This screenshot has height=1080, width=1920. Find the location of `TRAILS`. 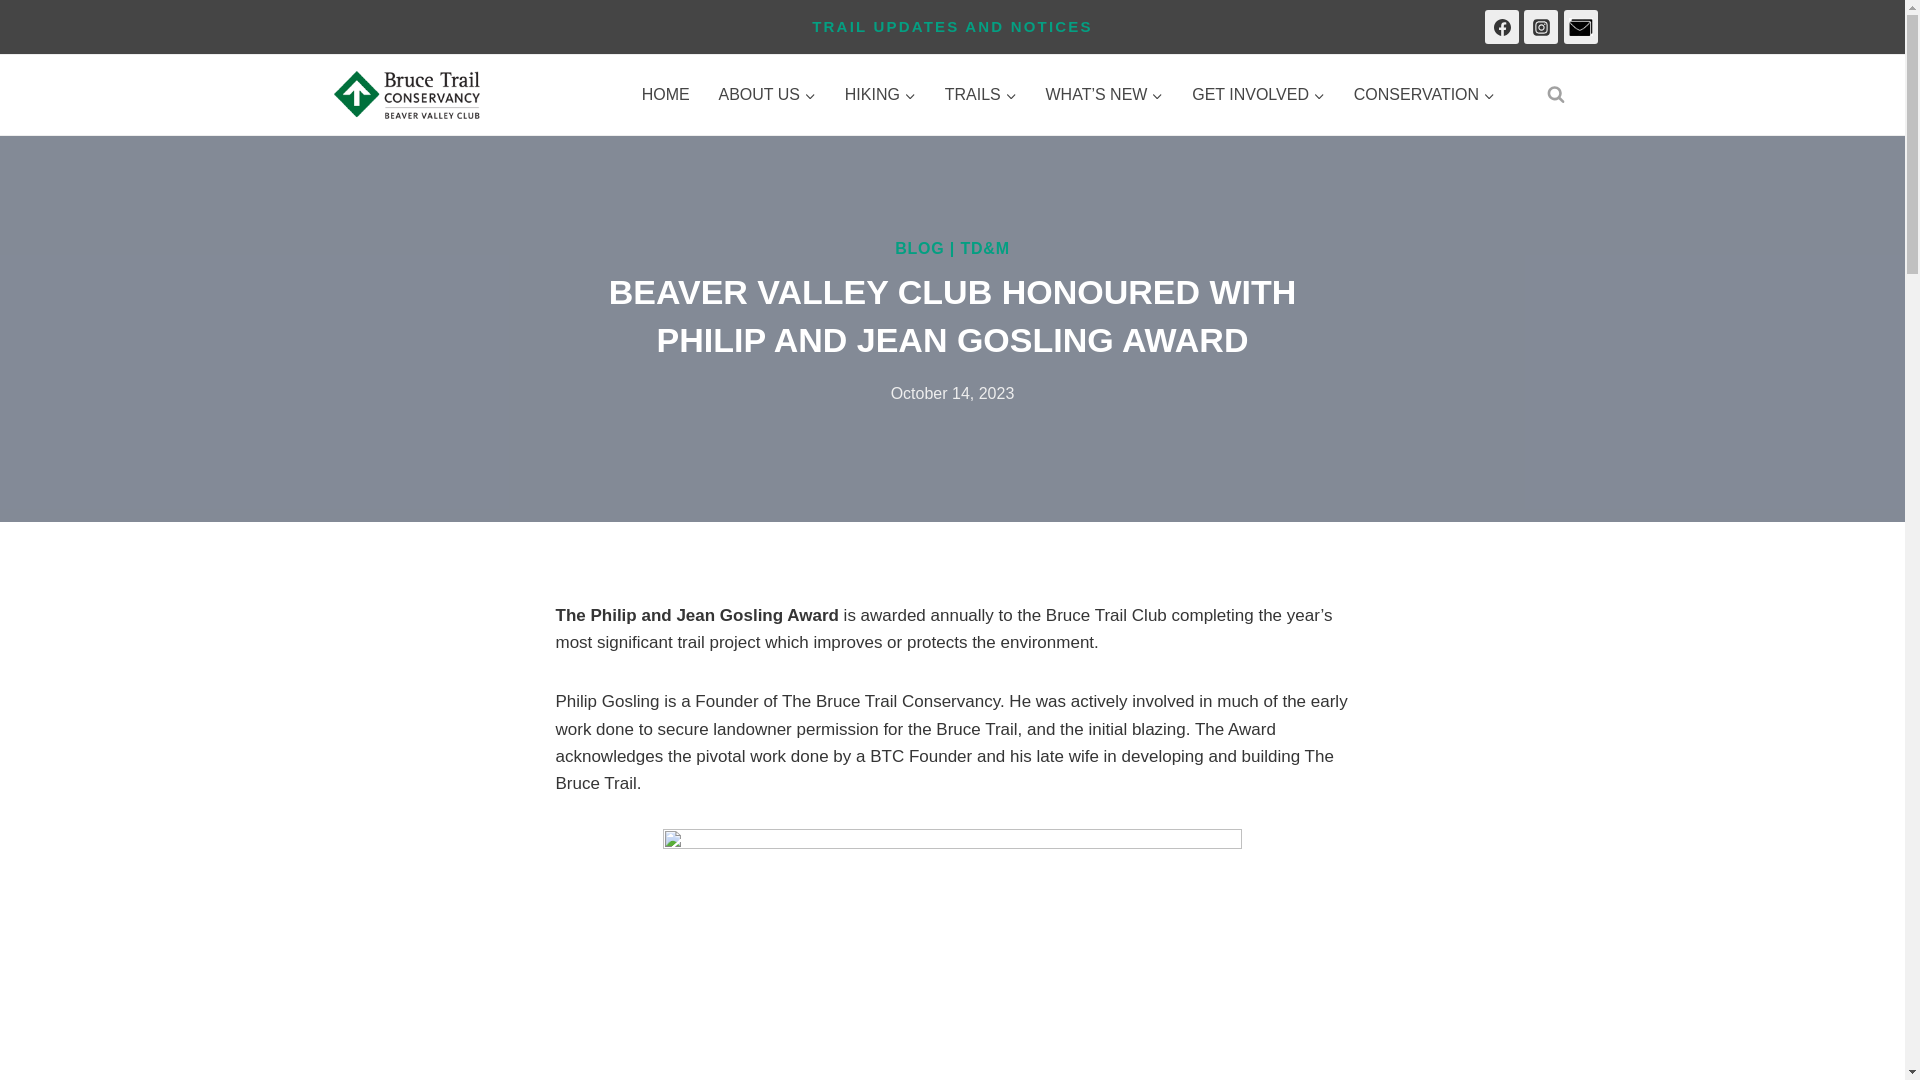

TRAILS is located at coordinates (980, 95).